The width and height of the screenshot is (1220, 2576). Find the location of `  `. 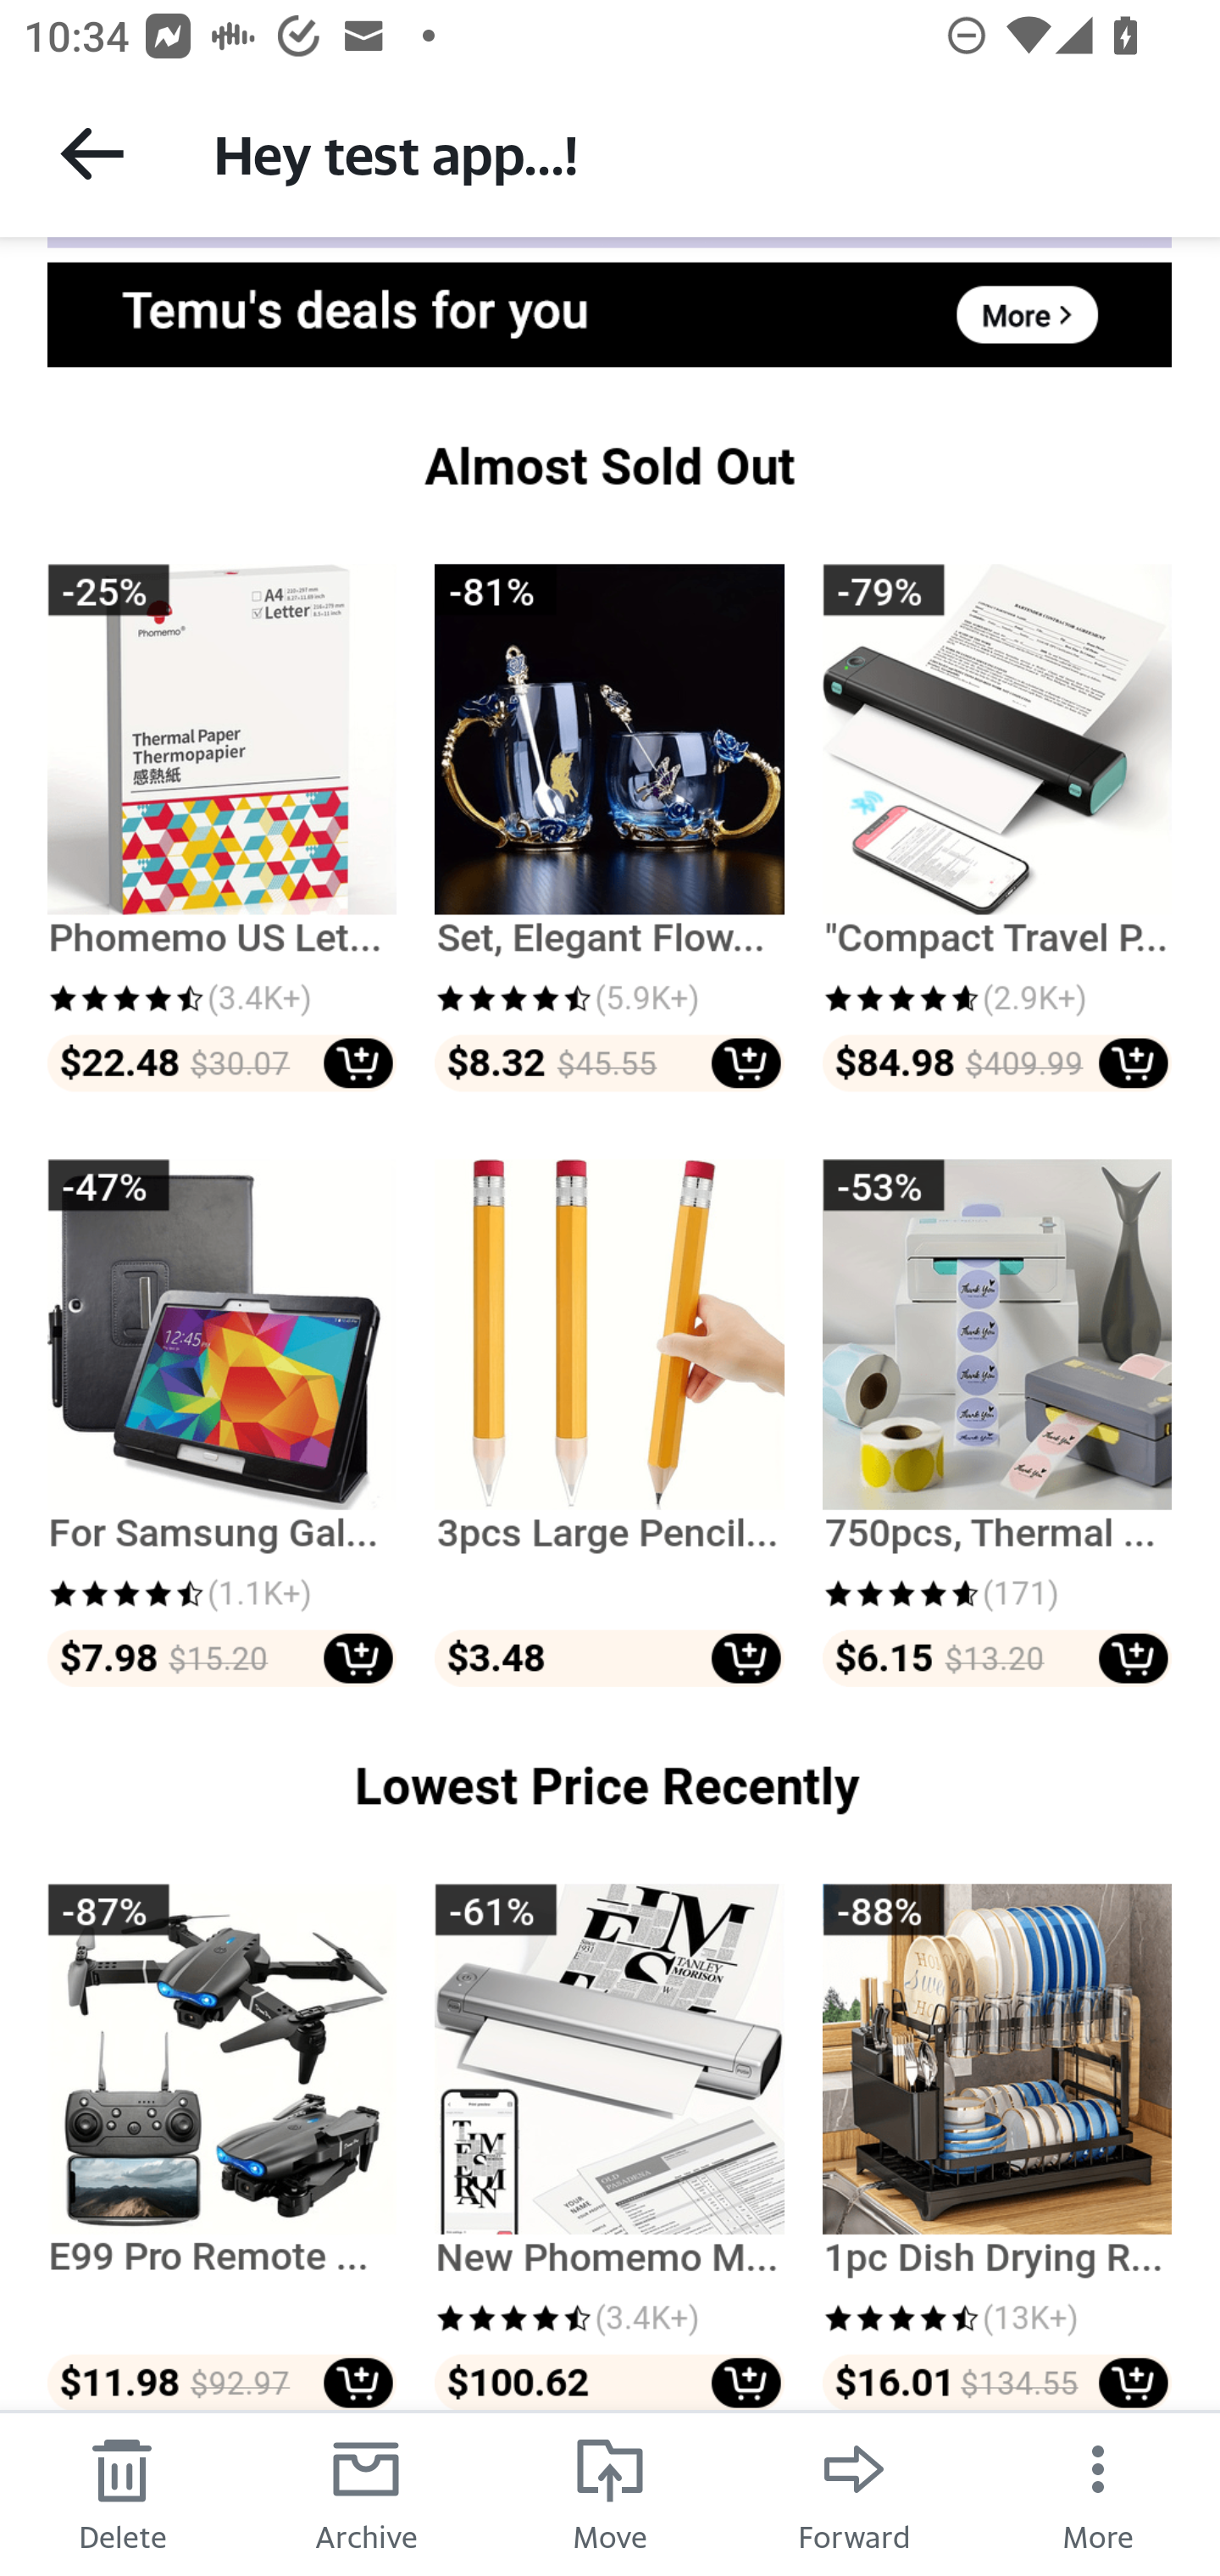

   is located at coordinates (610, 1785).